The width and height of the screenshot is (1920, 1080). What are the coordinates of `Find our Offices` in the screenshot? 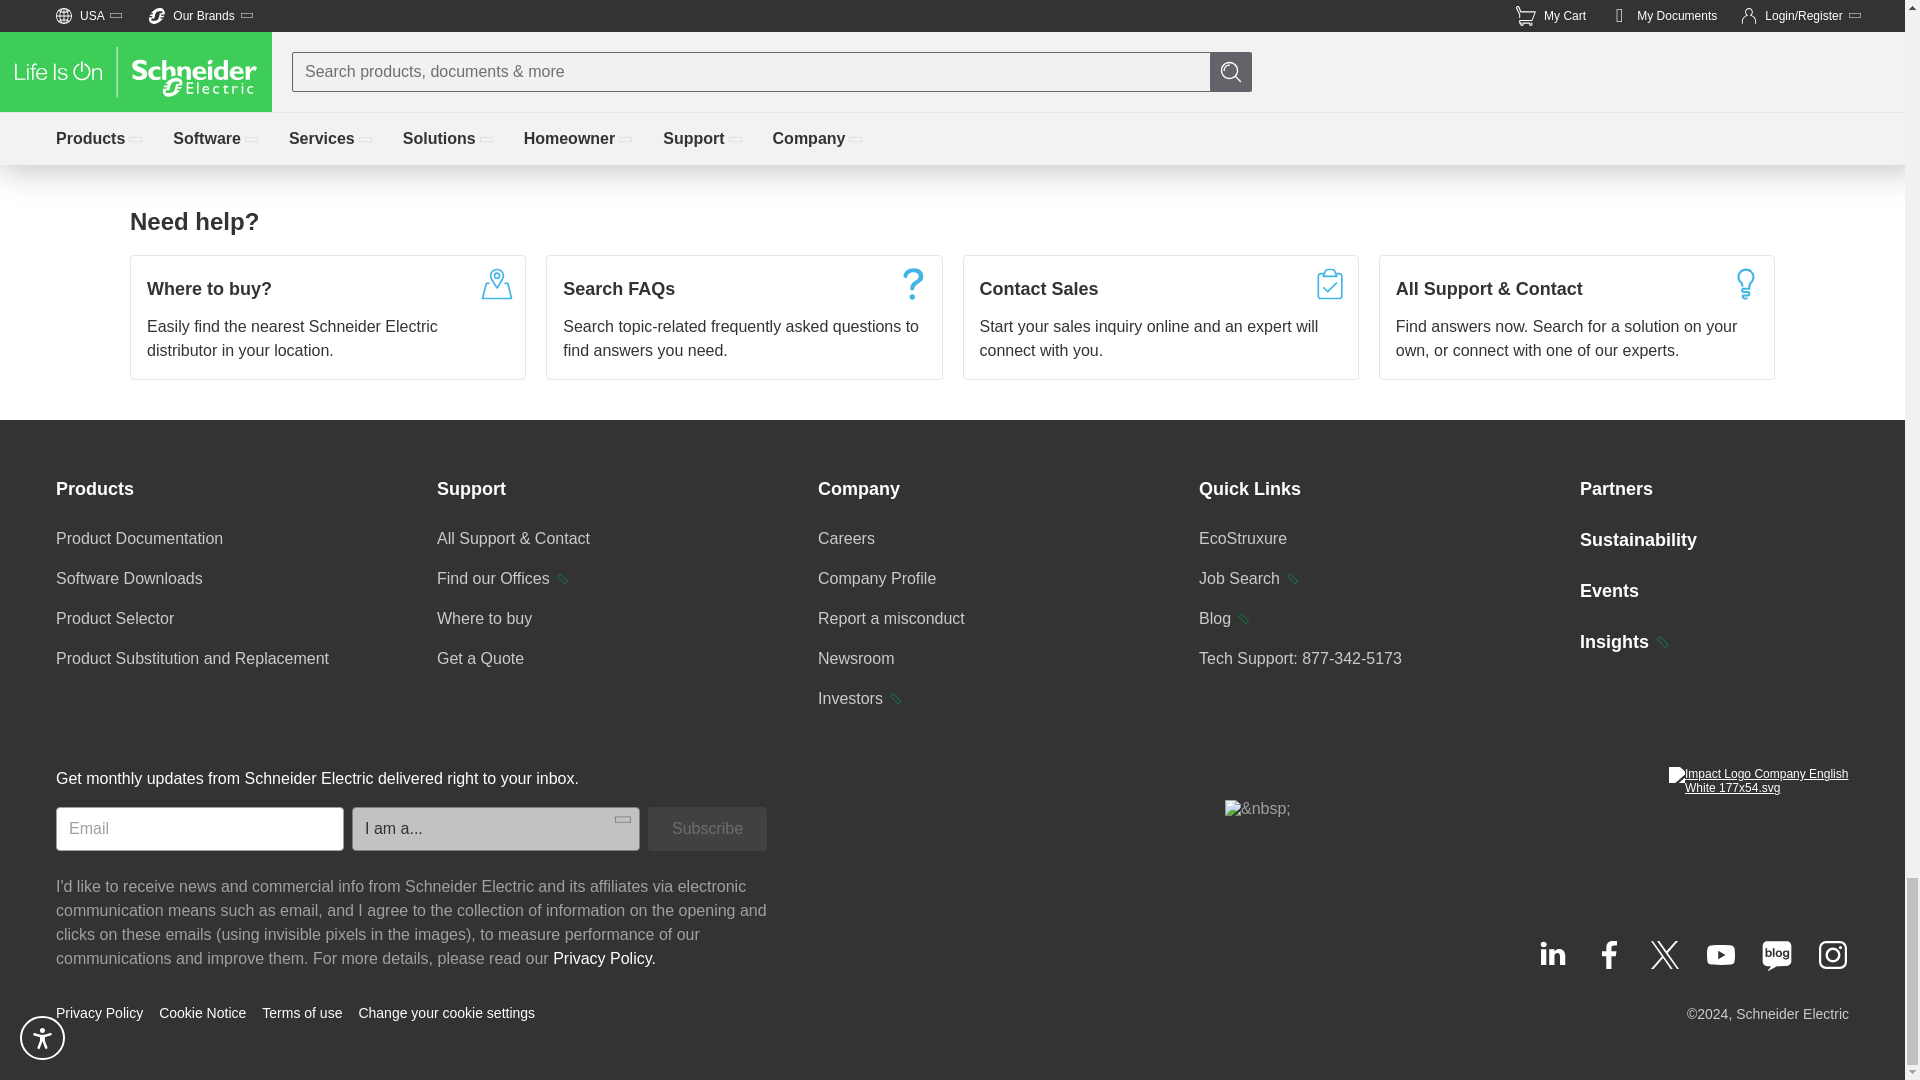 It's located at (504, 578).